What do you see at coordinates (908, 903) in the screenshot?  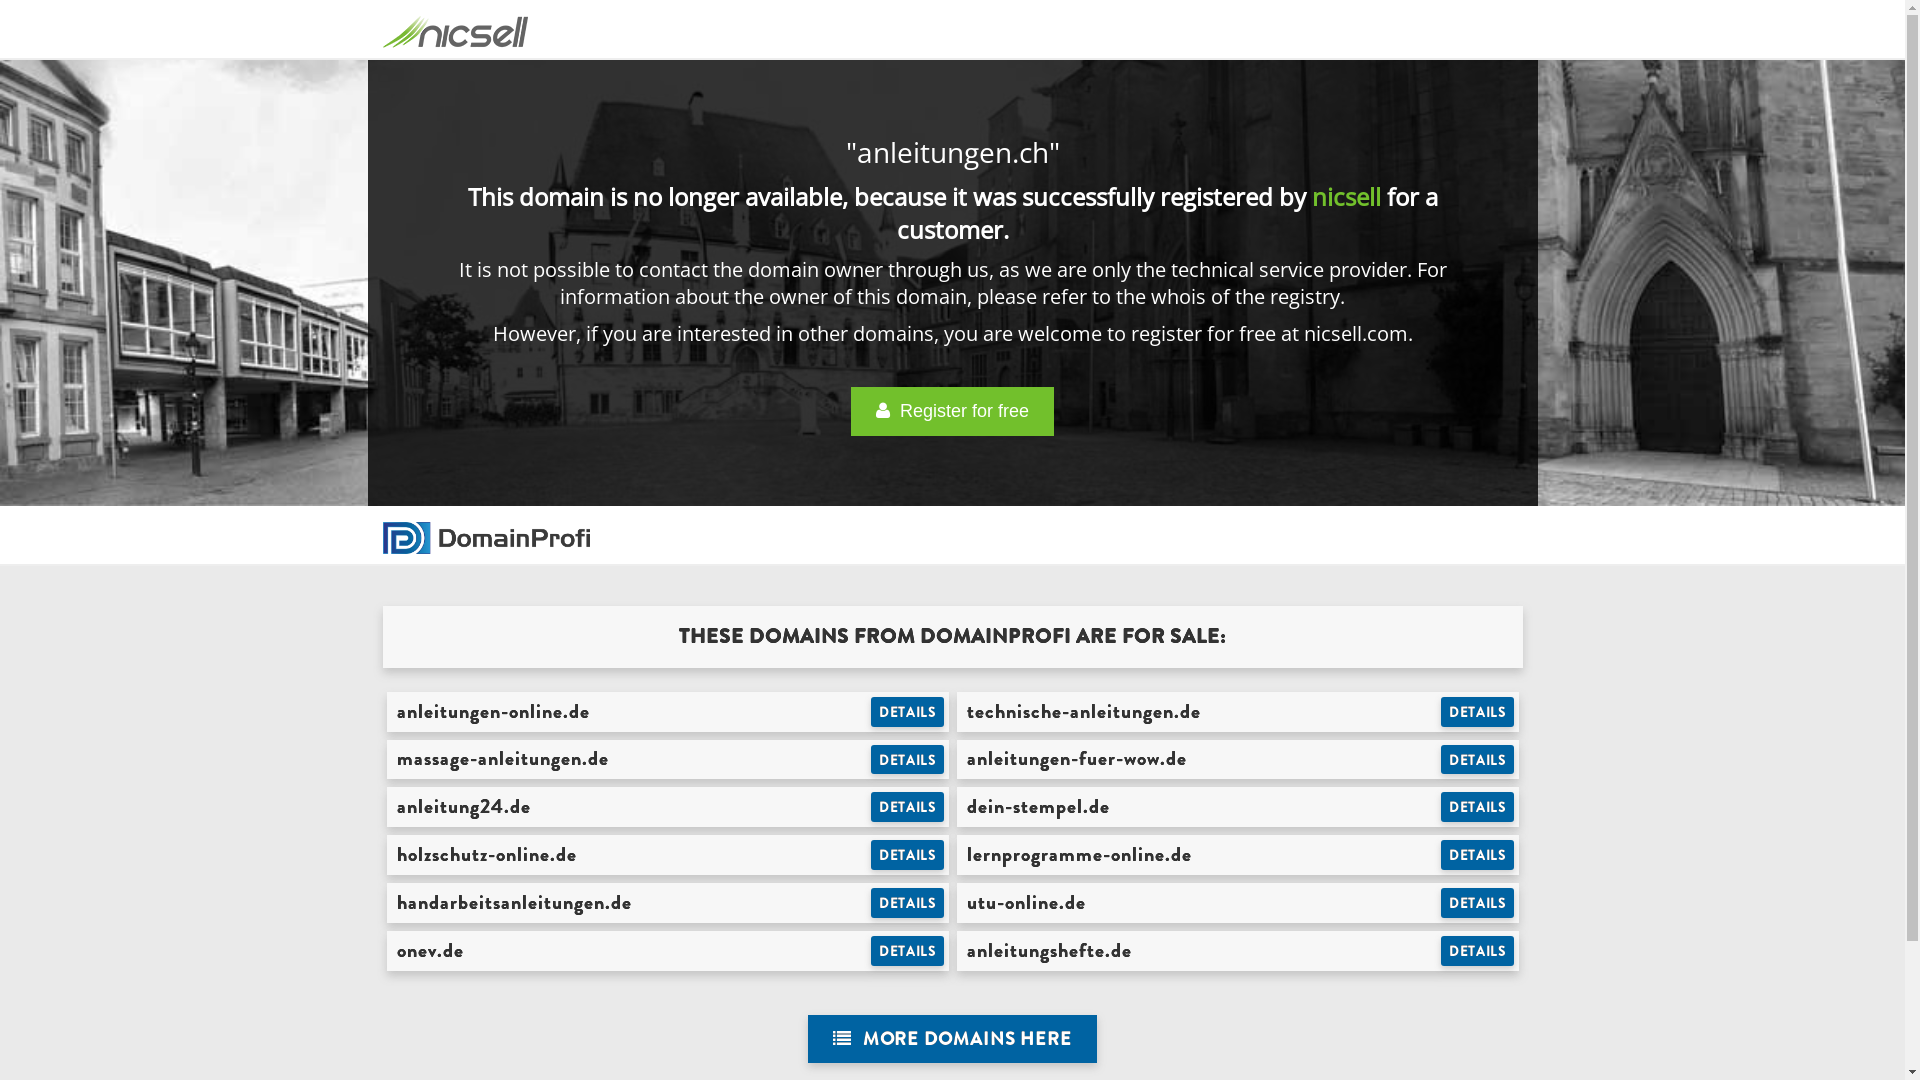 I see `DETAILS` at bounding box center [908, 903].